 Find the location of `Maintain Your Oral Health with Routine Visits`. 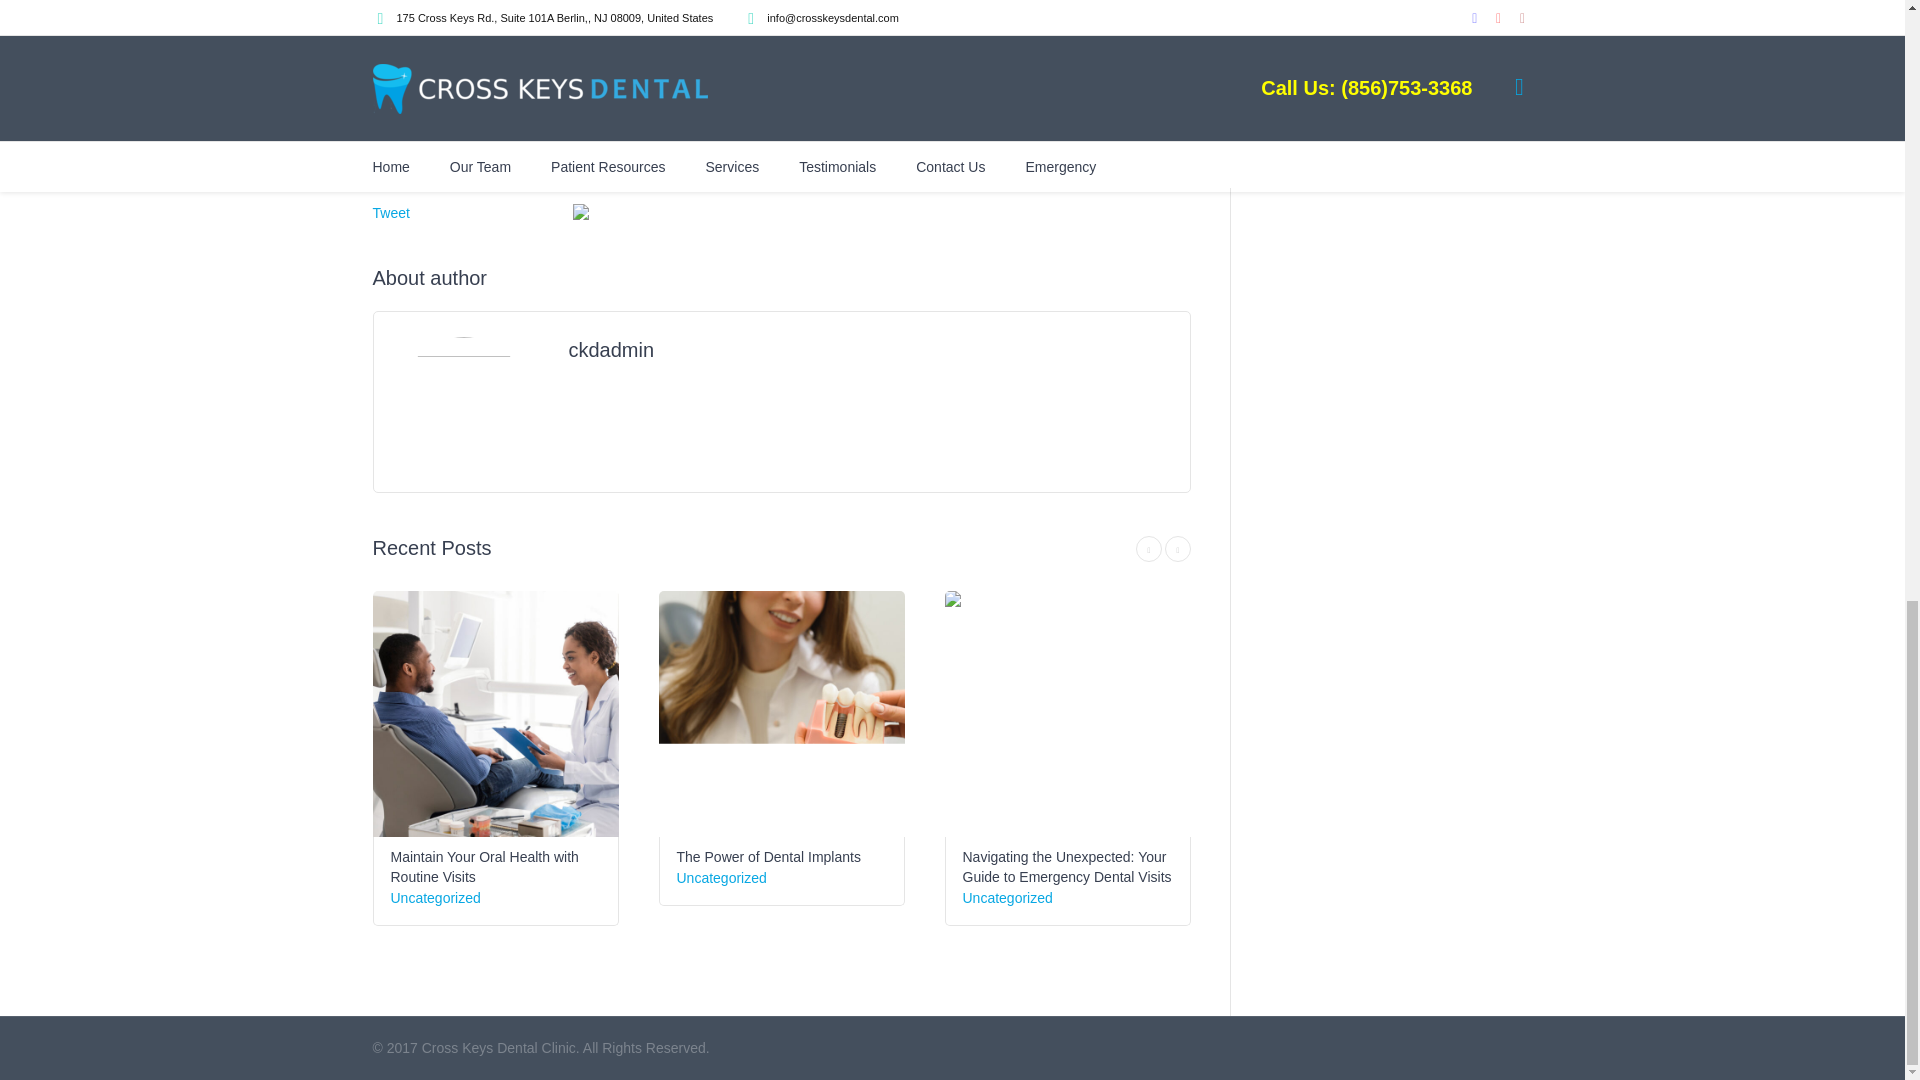

Maintain Your Oral Health with Routine Visits is located at coordinates (483, 866).